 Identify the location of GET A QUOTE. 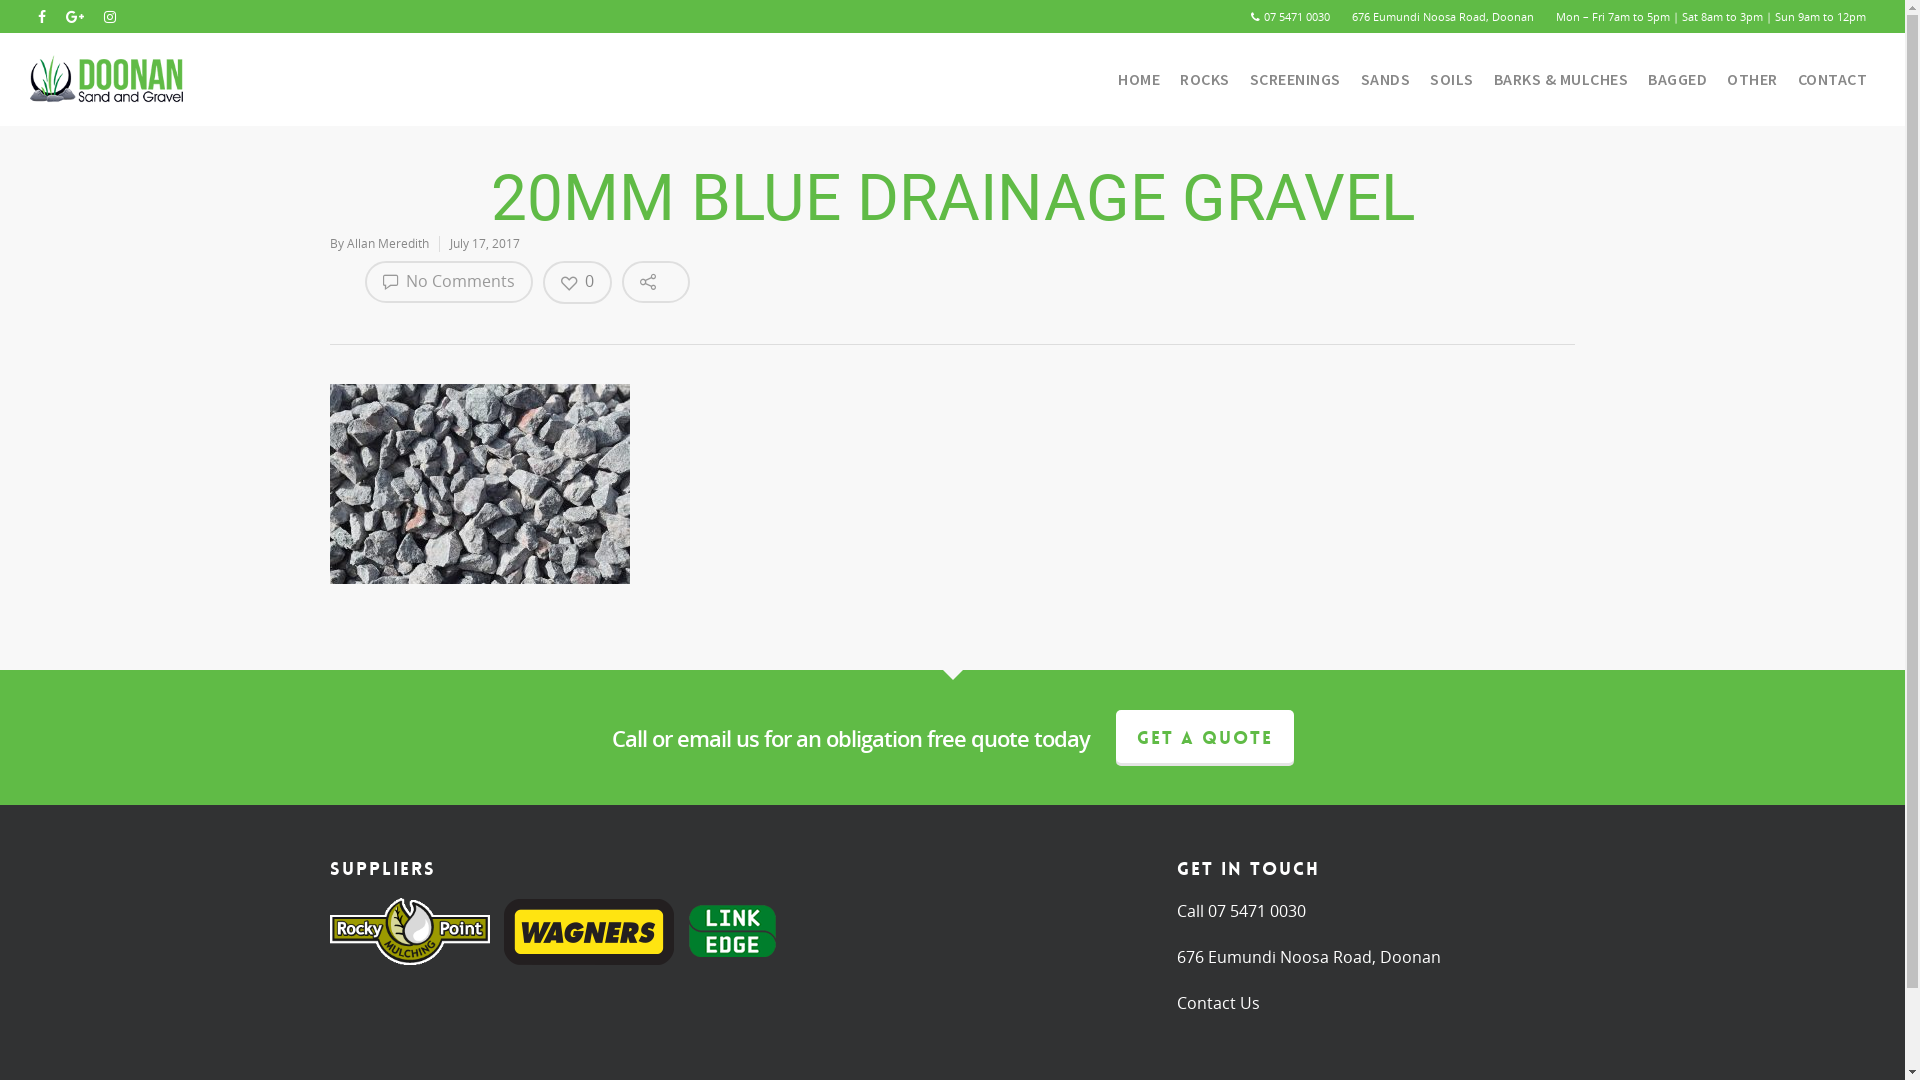
(1205, 738).